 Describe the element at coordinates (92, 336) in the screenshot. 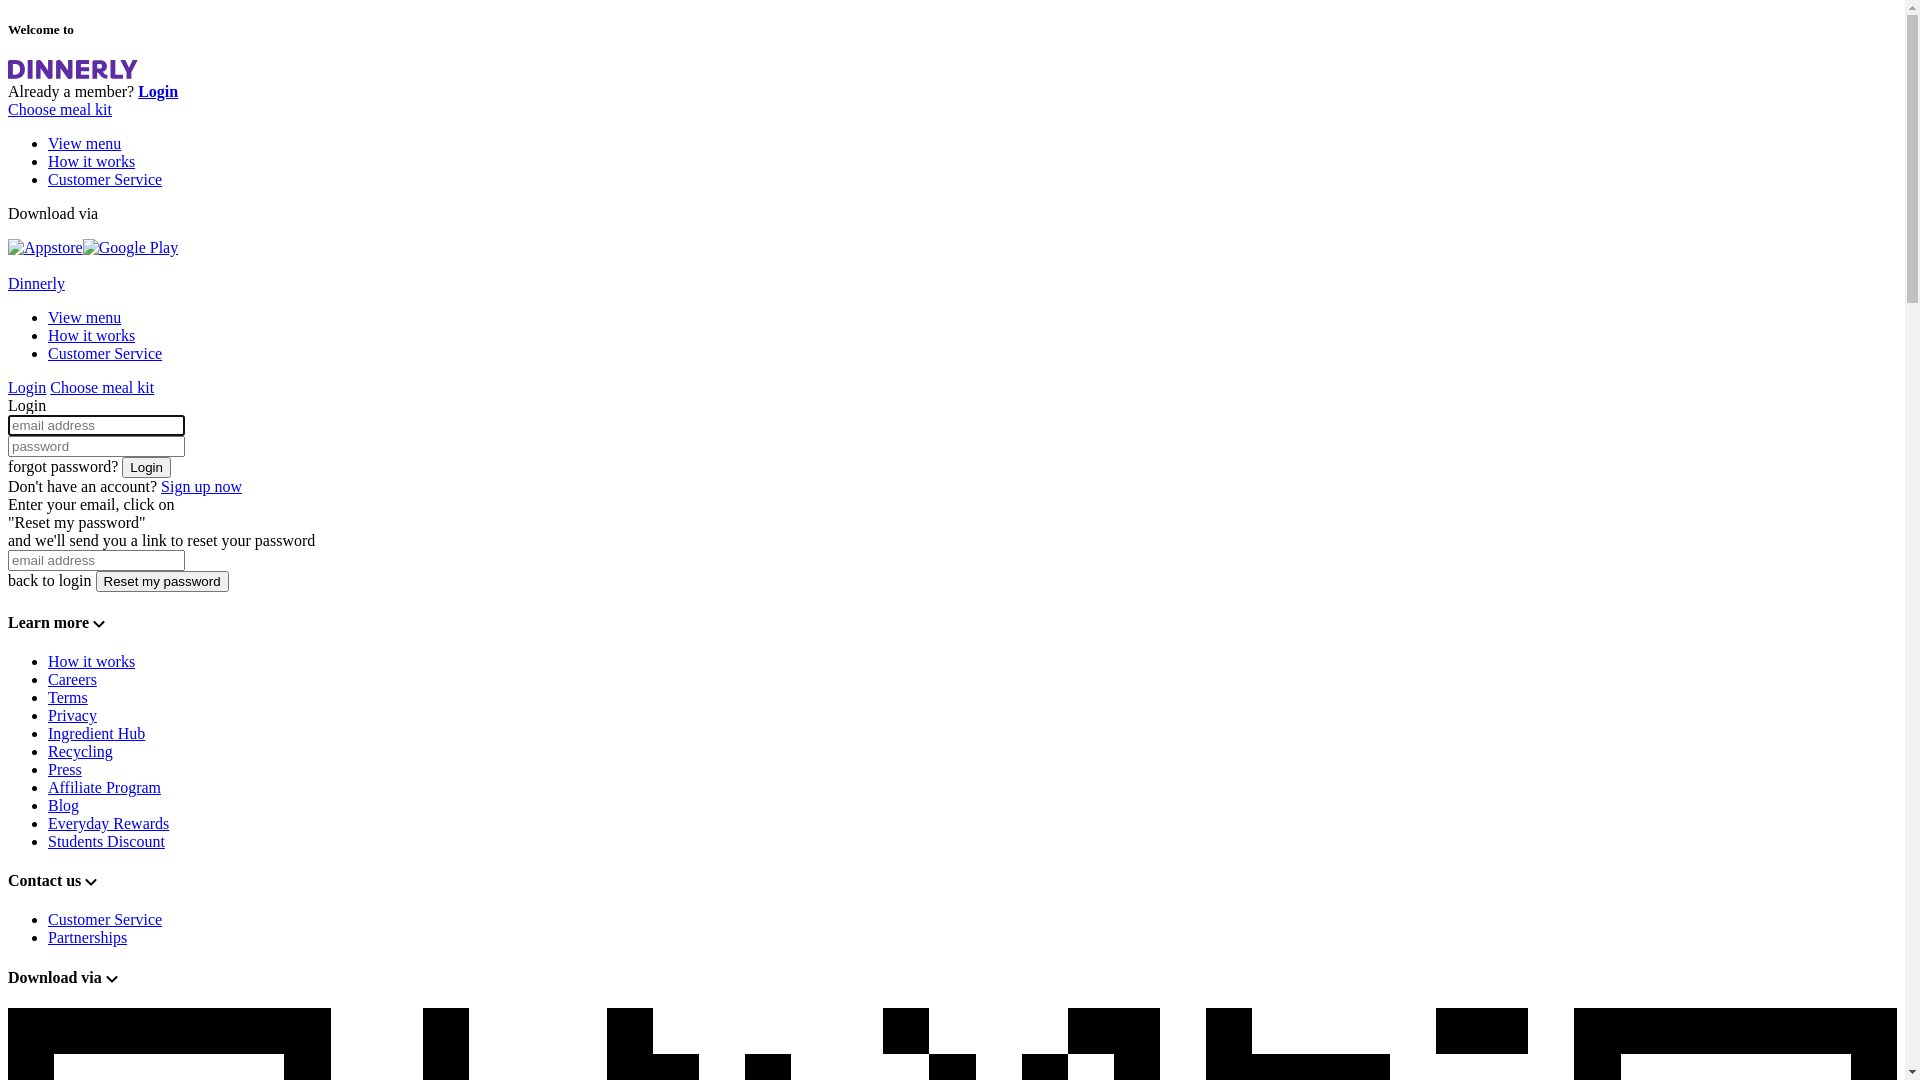

I see `How it works` at that location.